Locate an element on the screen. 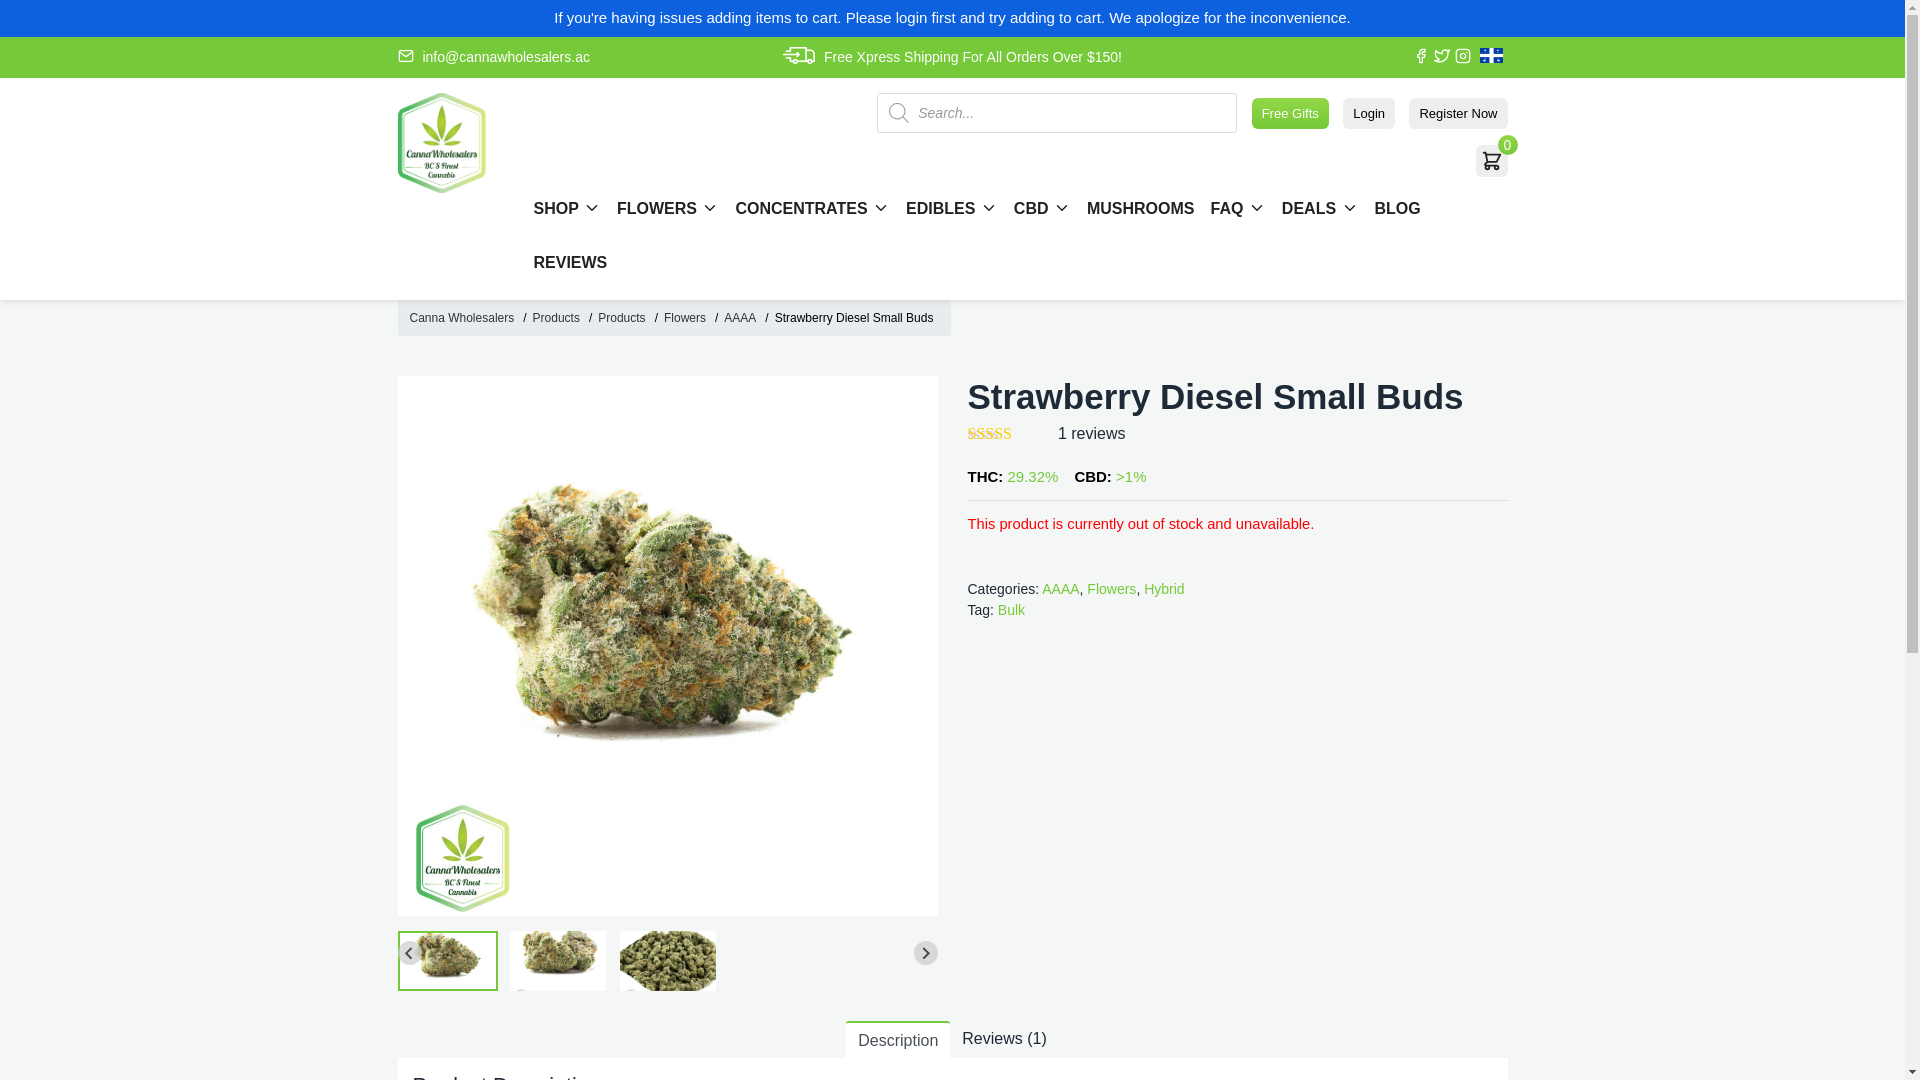  Go to Products. is located at coordinates (622, 316).